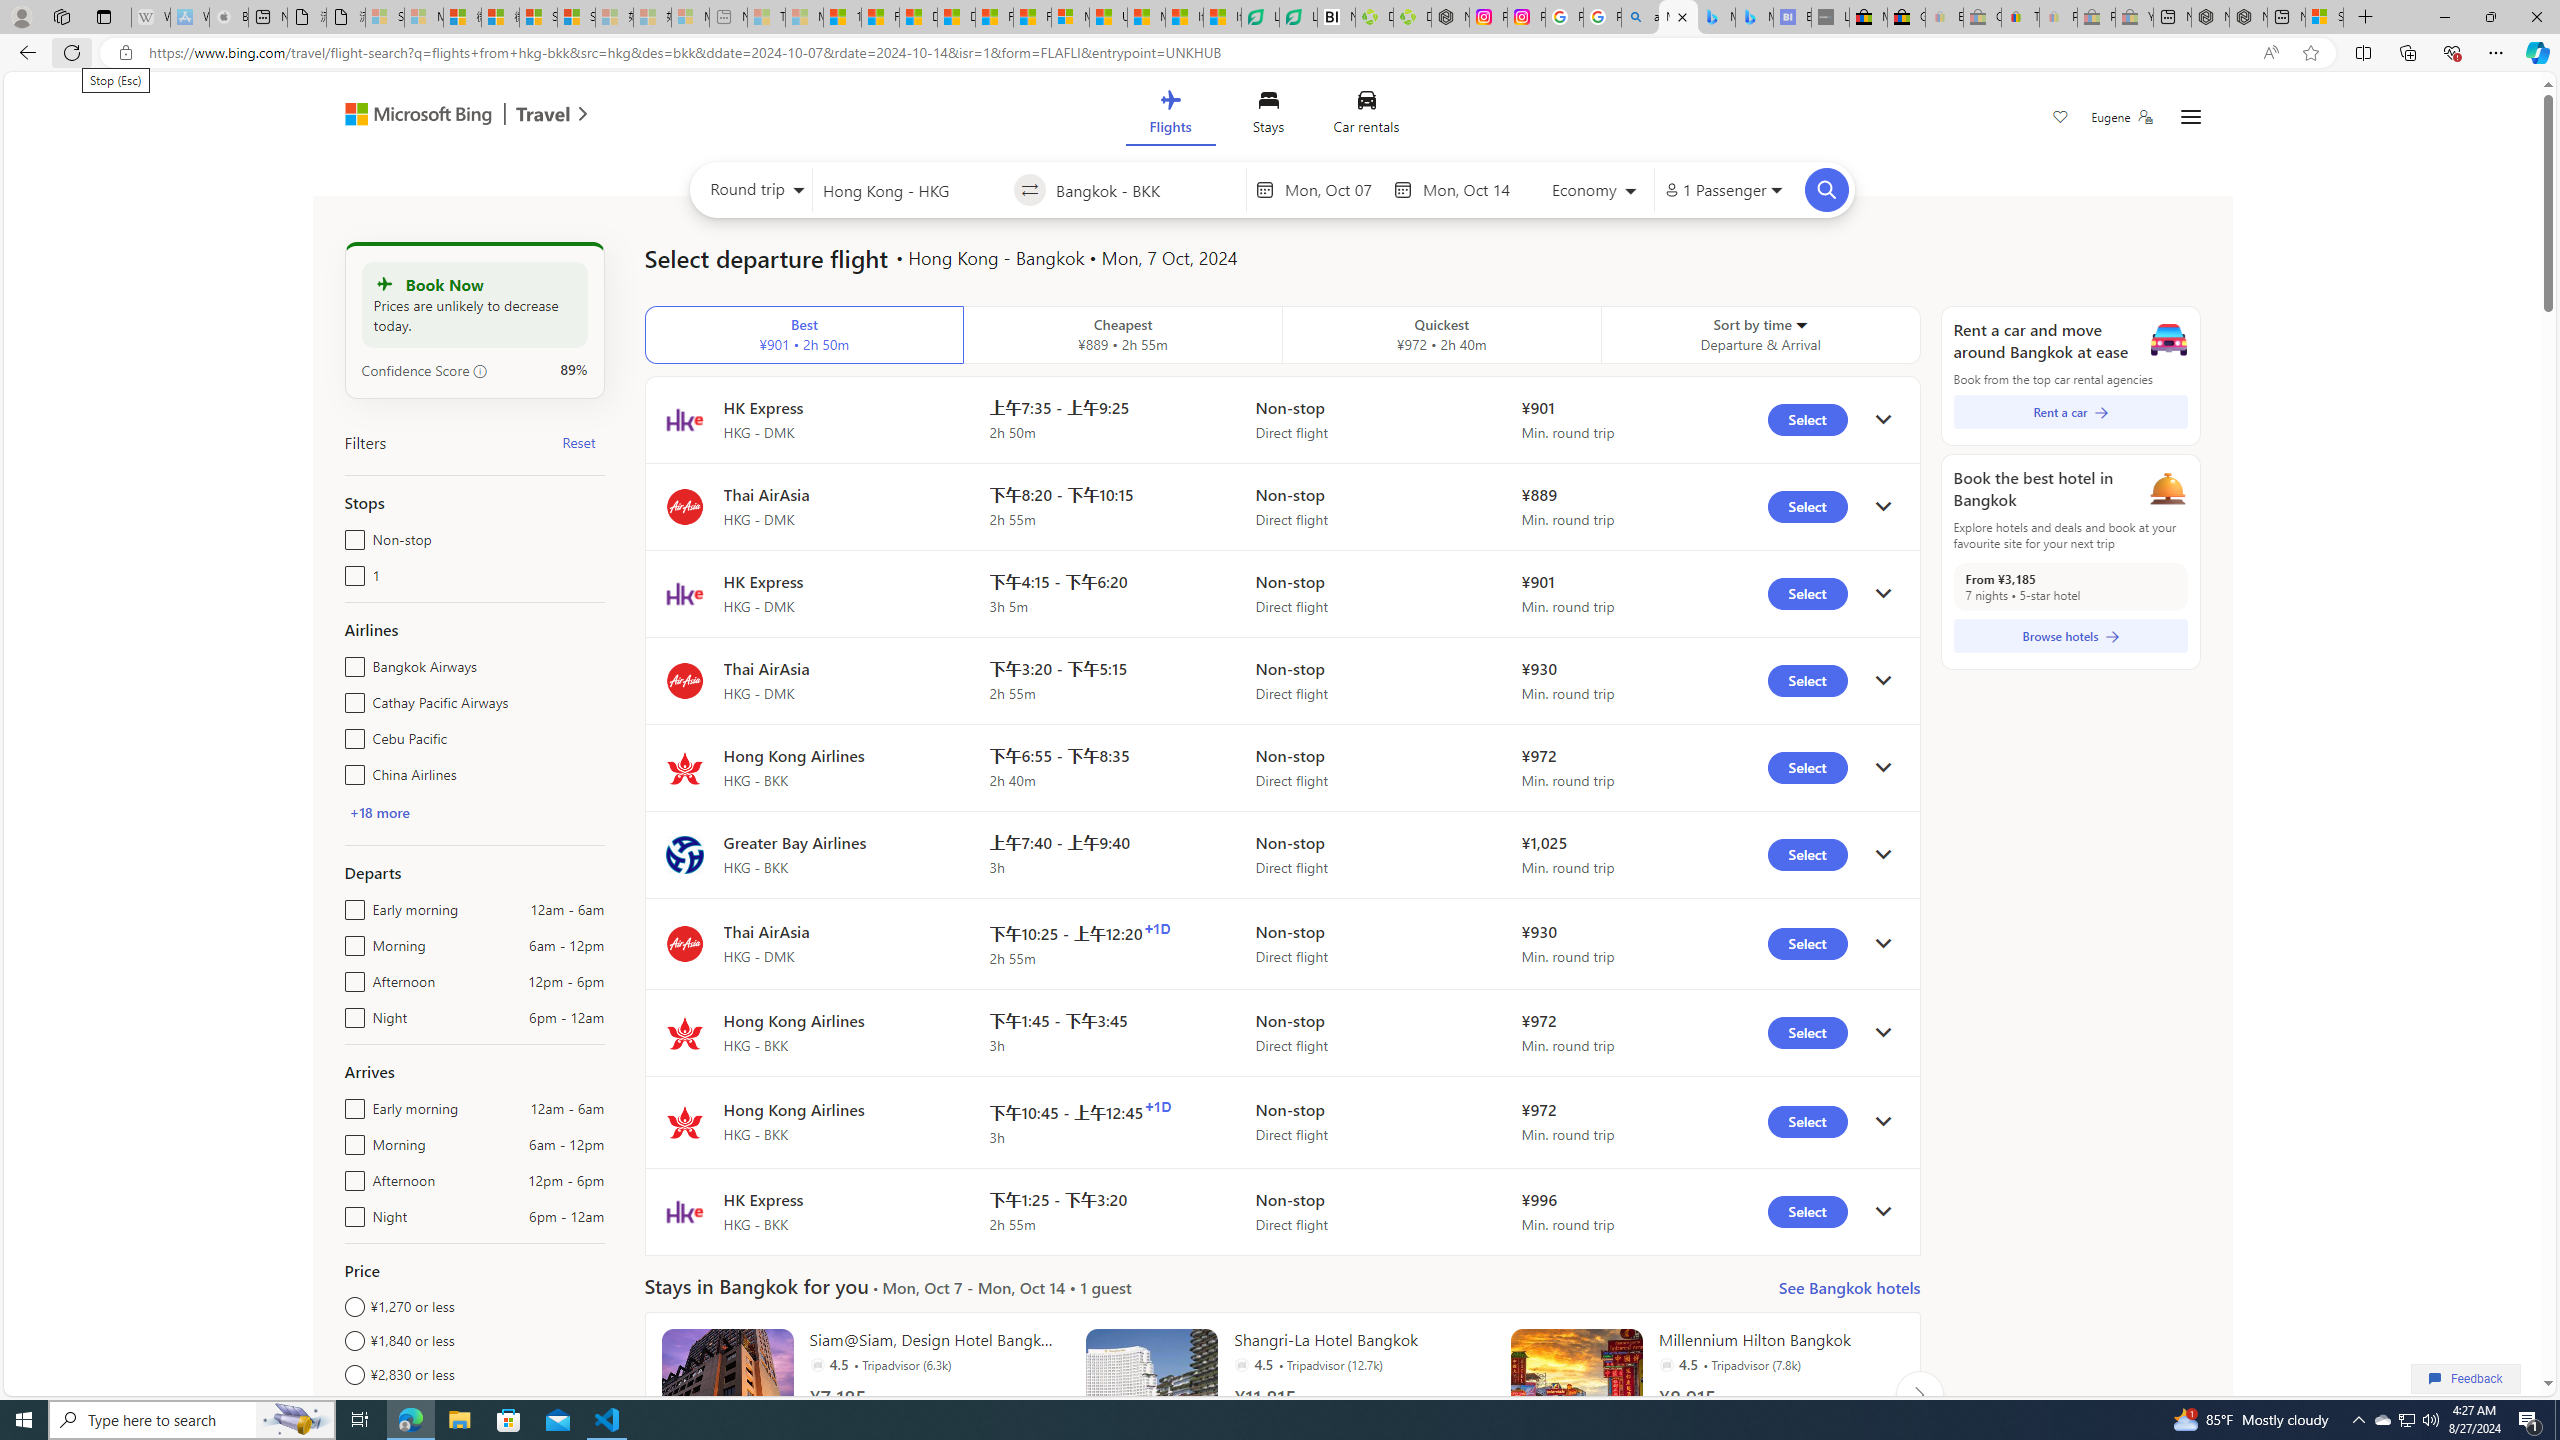 Image resolution: width=2560 pixels, height=1440 pixels. What do you see at coordinates (2070, 636) in the screenshot?
I see `Browse hotels` at bounding box center [2070, 636].